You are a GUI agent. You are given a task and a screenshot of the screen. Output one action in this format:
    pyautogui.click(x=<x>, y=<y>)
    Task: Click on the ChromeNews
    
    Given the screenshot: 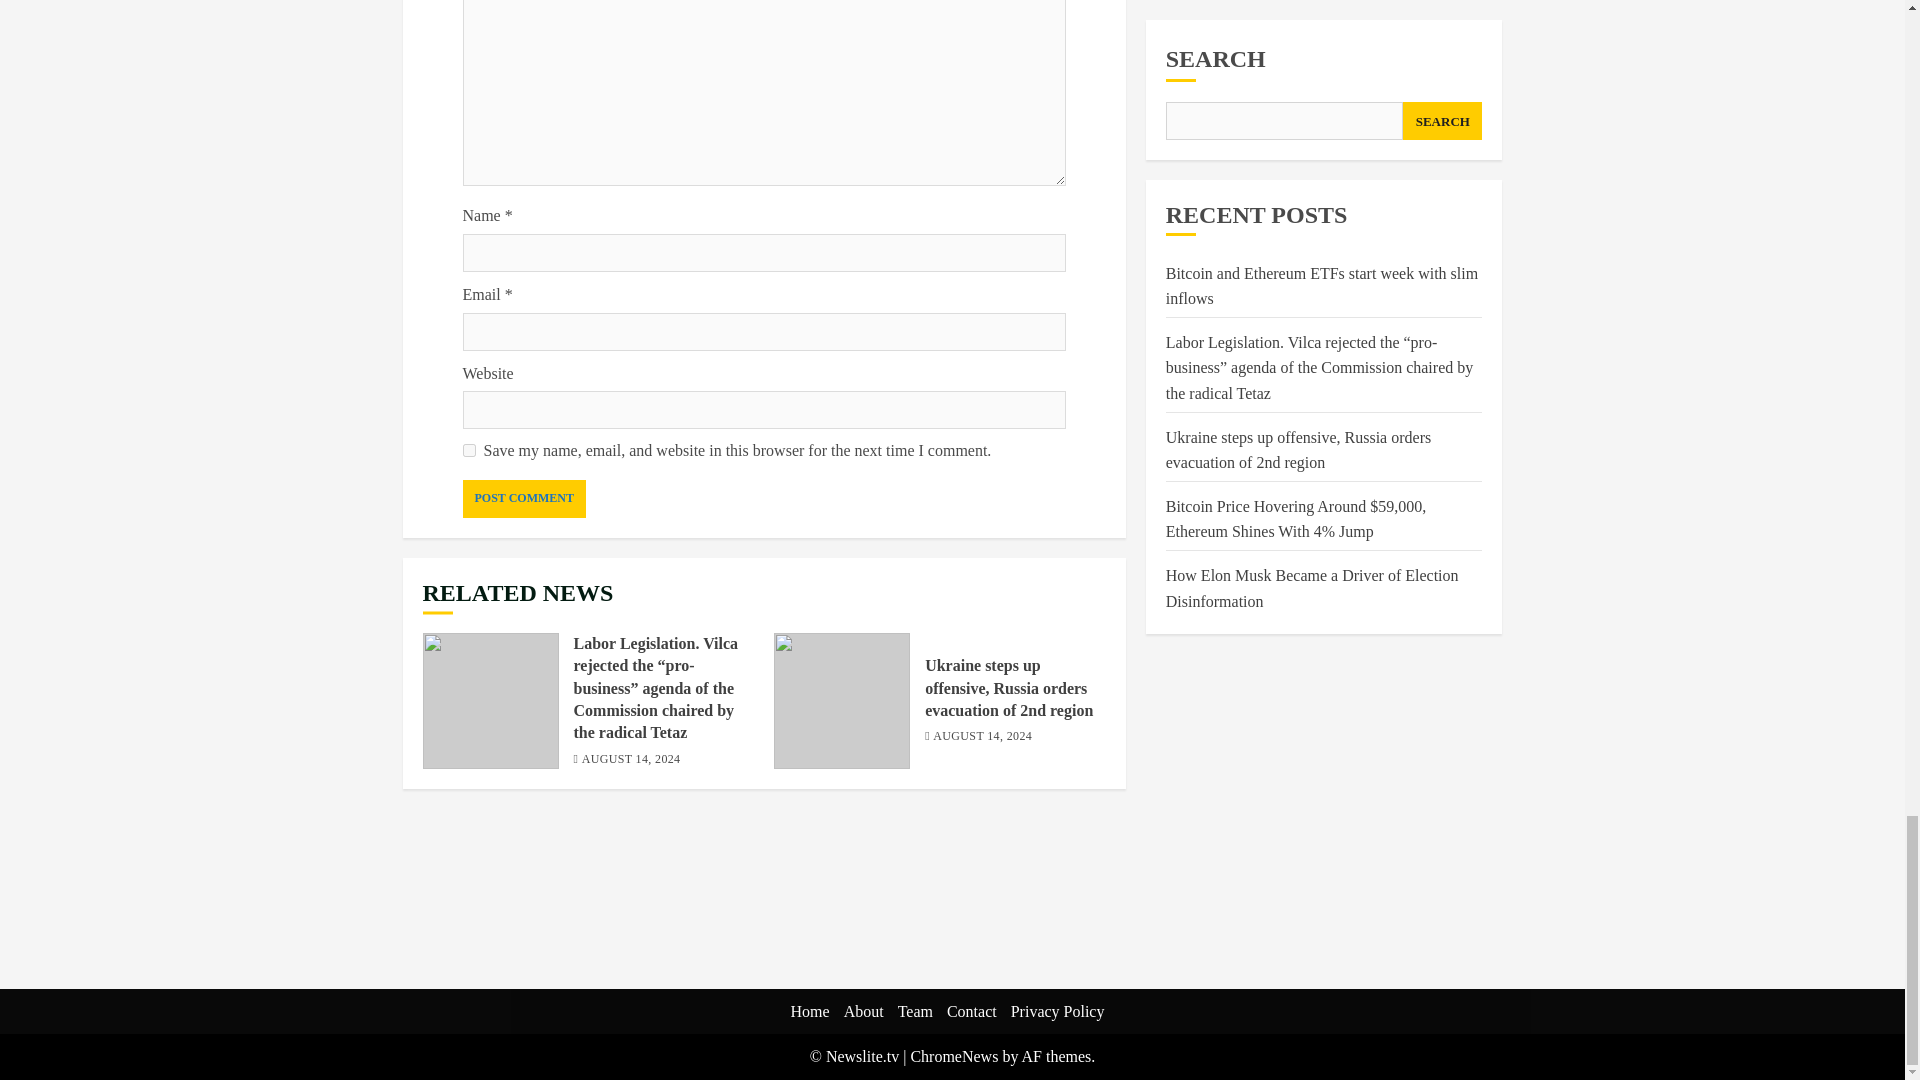 What is the action you would take?
    pyautogui.click(x=954, y=1056)
    